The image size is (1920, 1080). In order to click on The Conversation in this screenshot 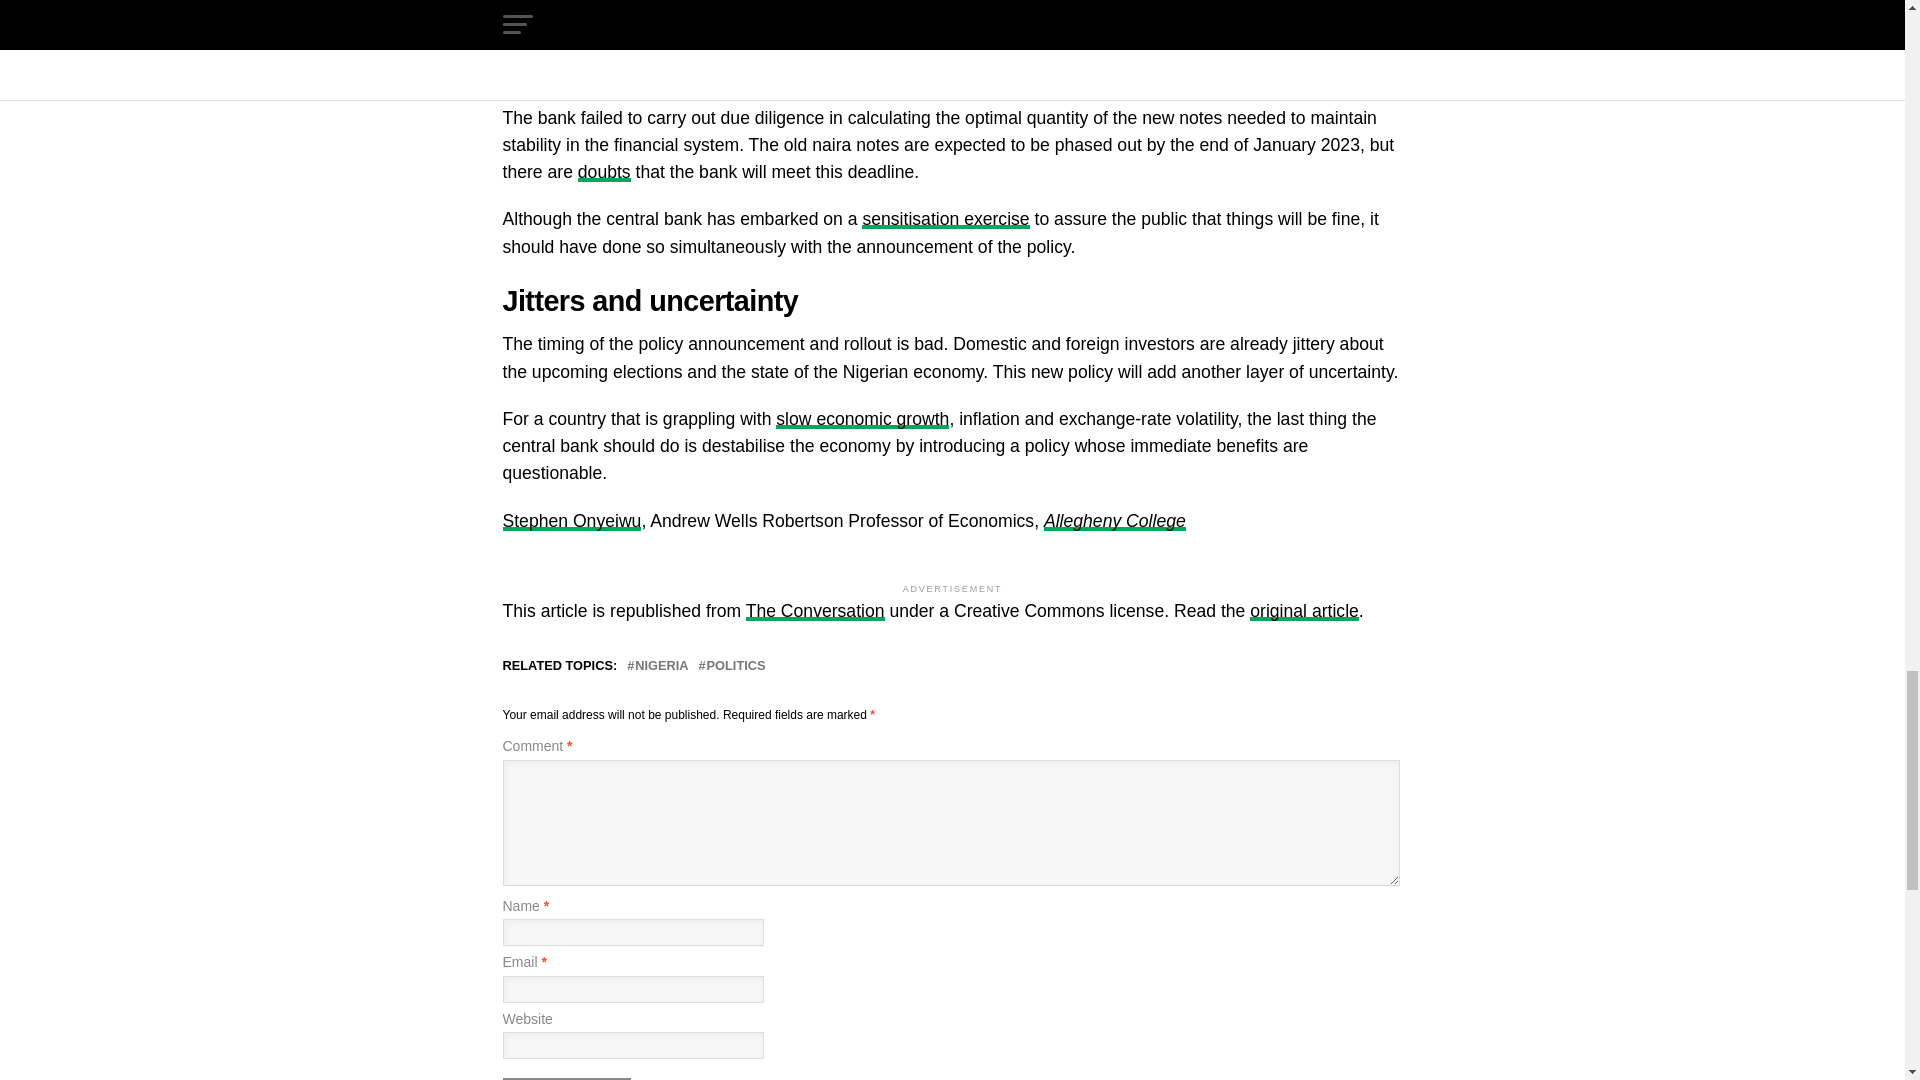, I will do `click(816, 610)`.